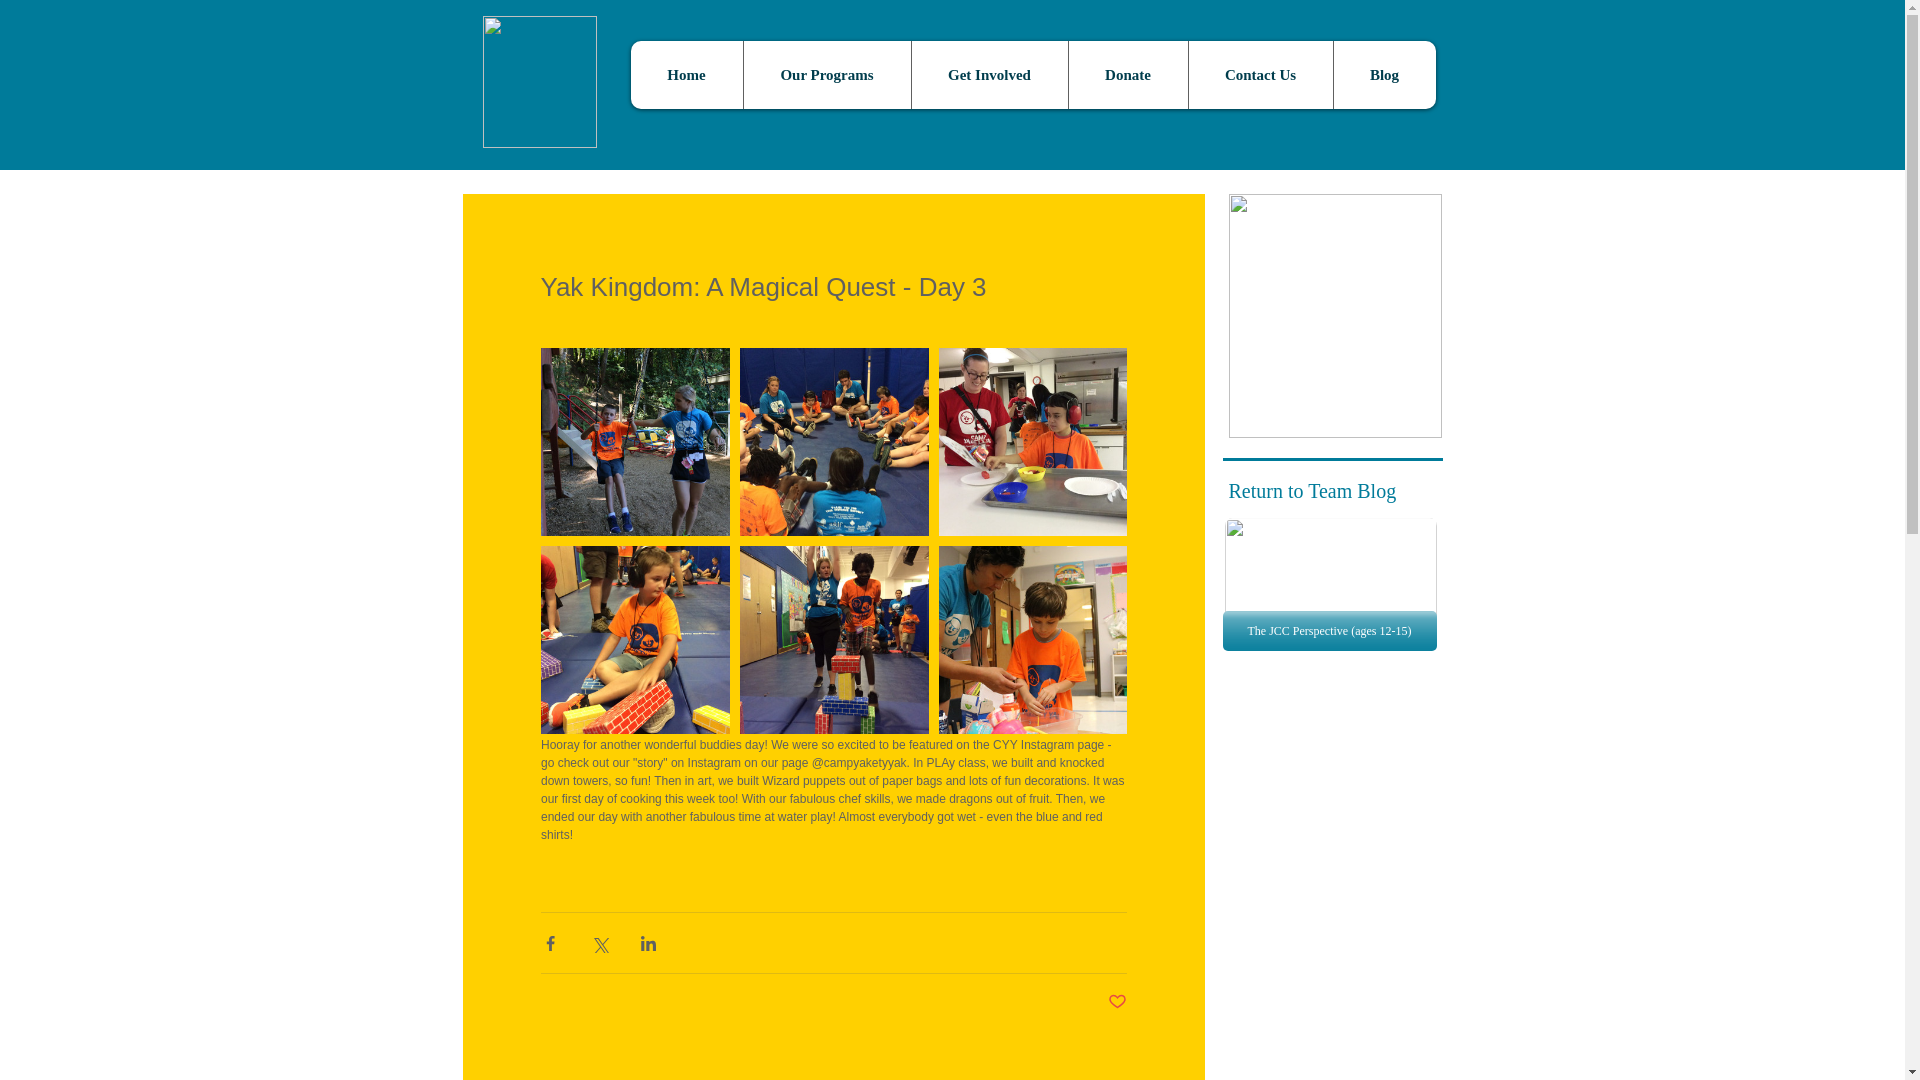 The width and height of the screenshot is (1920, 1080). I want to click on Home, so click(685, 75).